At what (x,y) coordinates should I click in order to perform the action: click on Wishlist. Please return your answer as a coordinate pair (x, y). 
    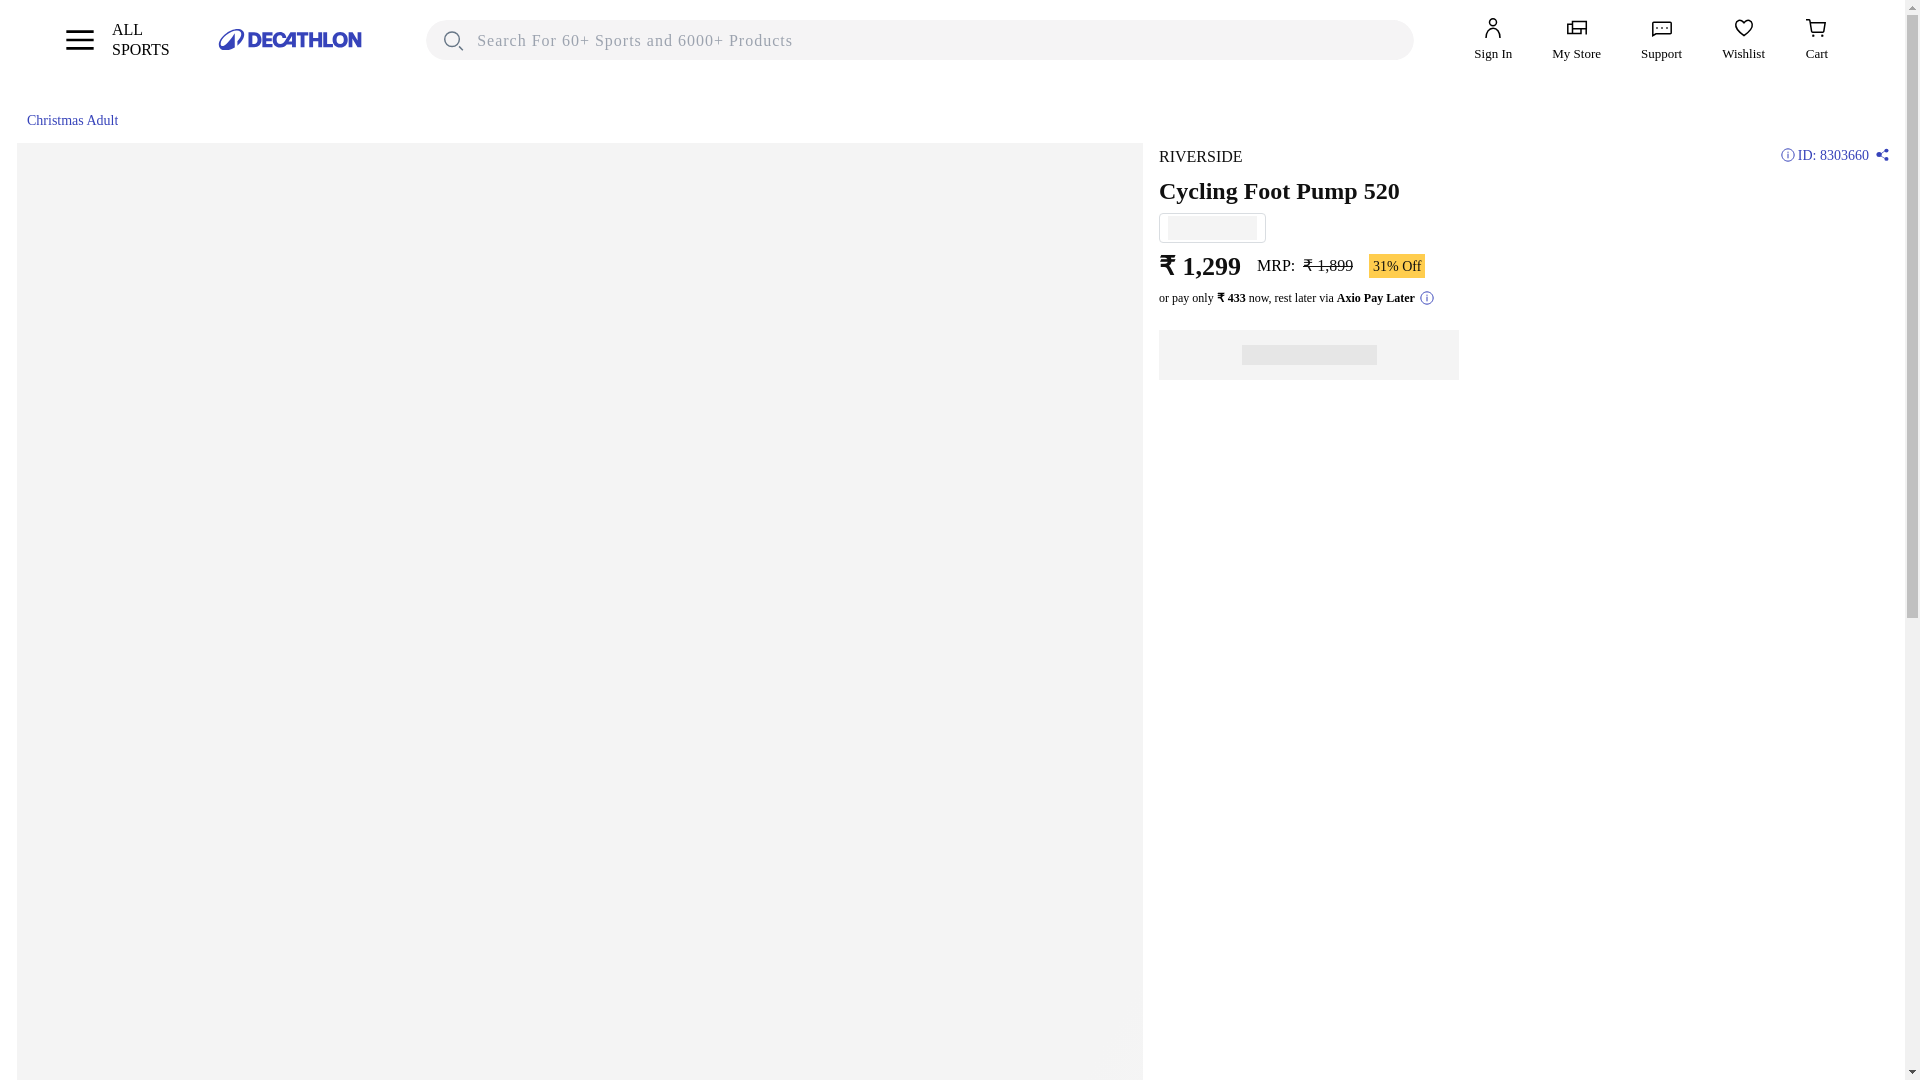
    Looking at the image, I should click on (67, 120).